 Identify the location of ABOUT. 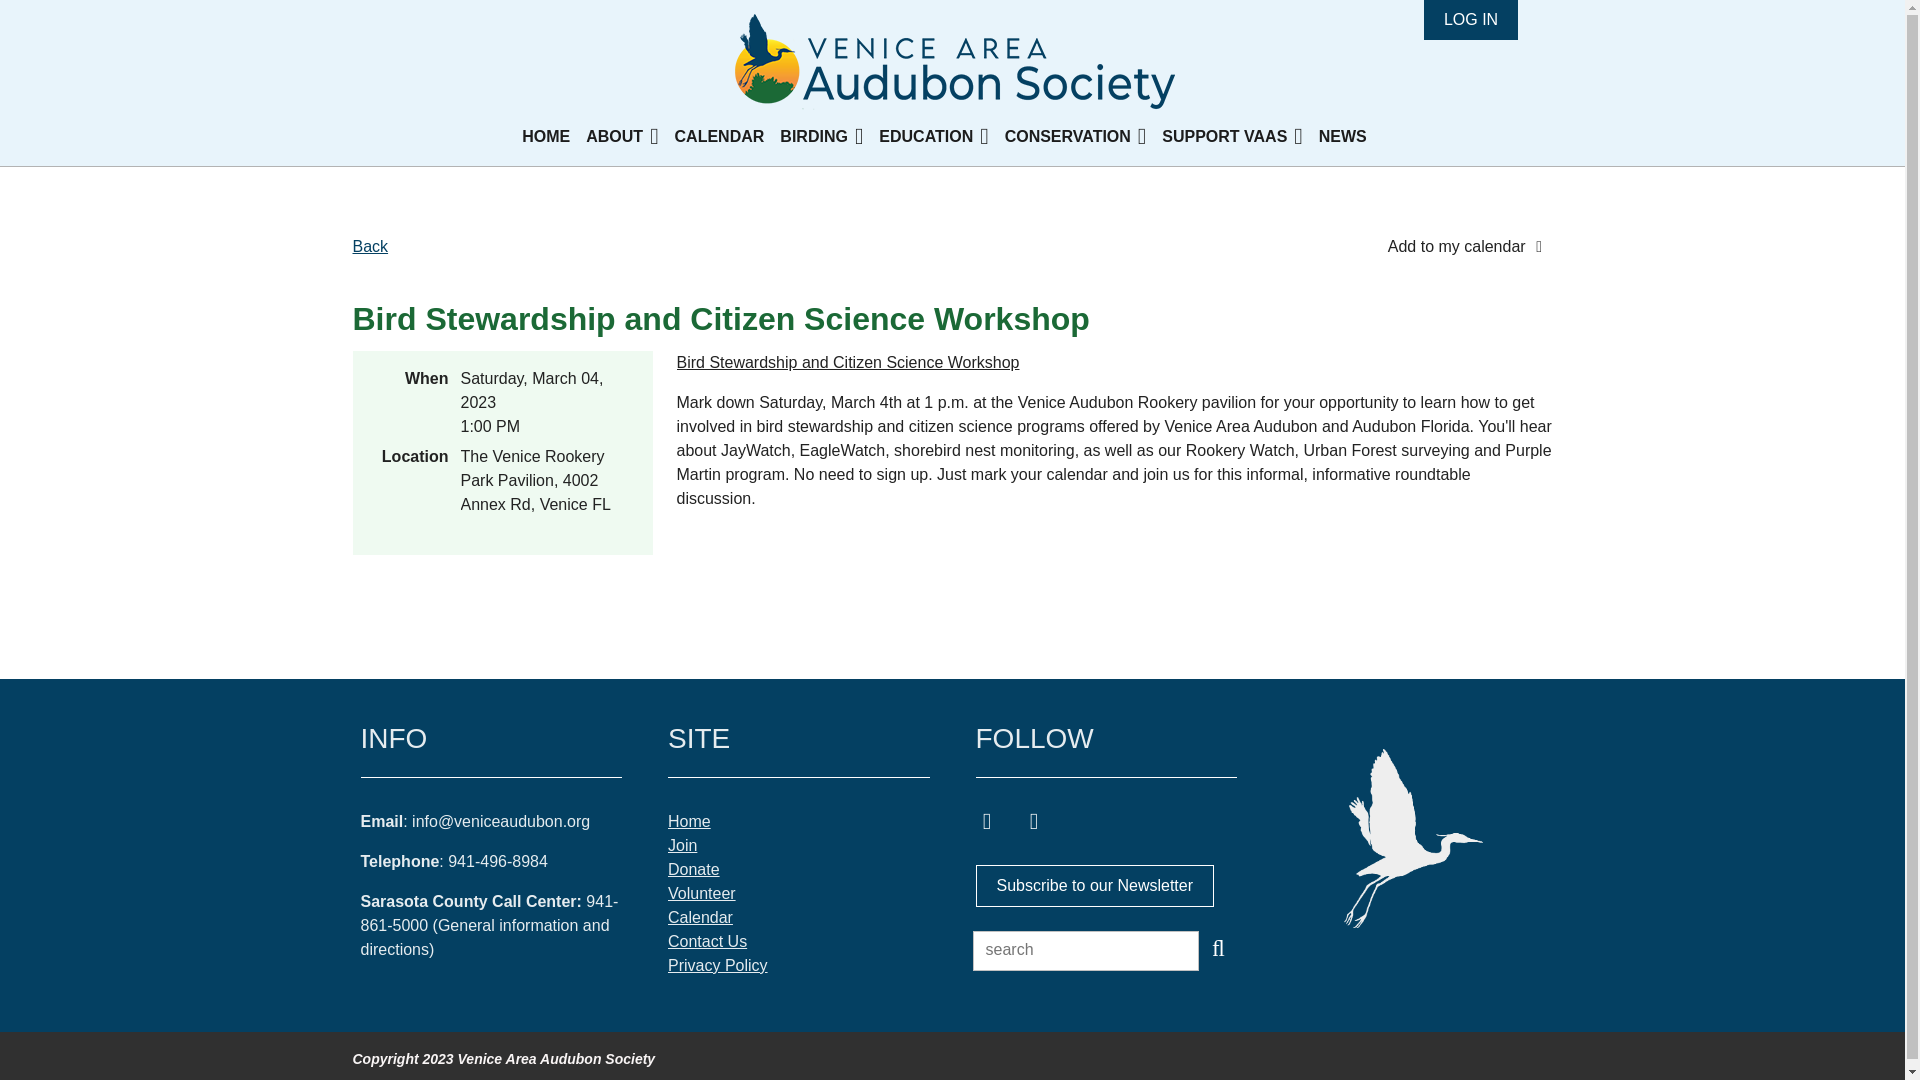
(629, 136).